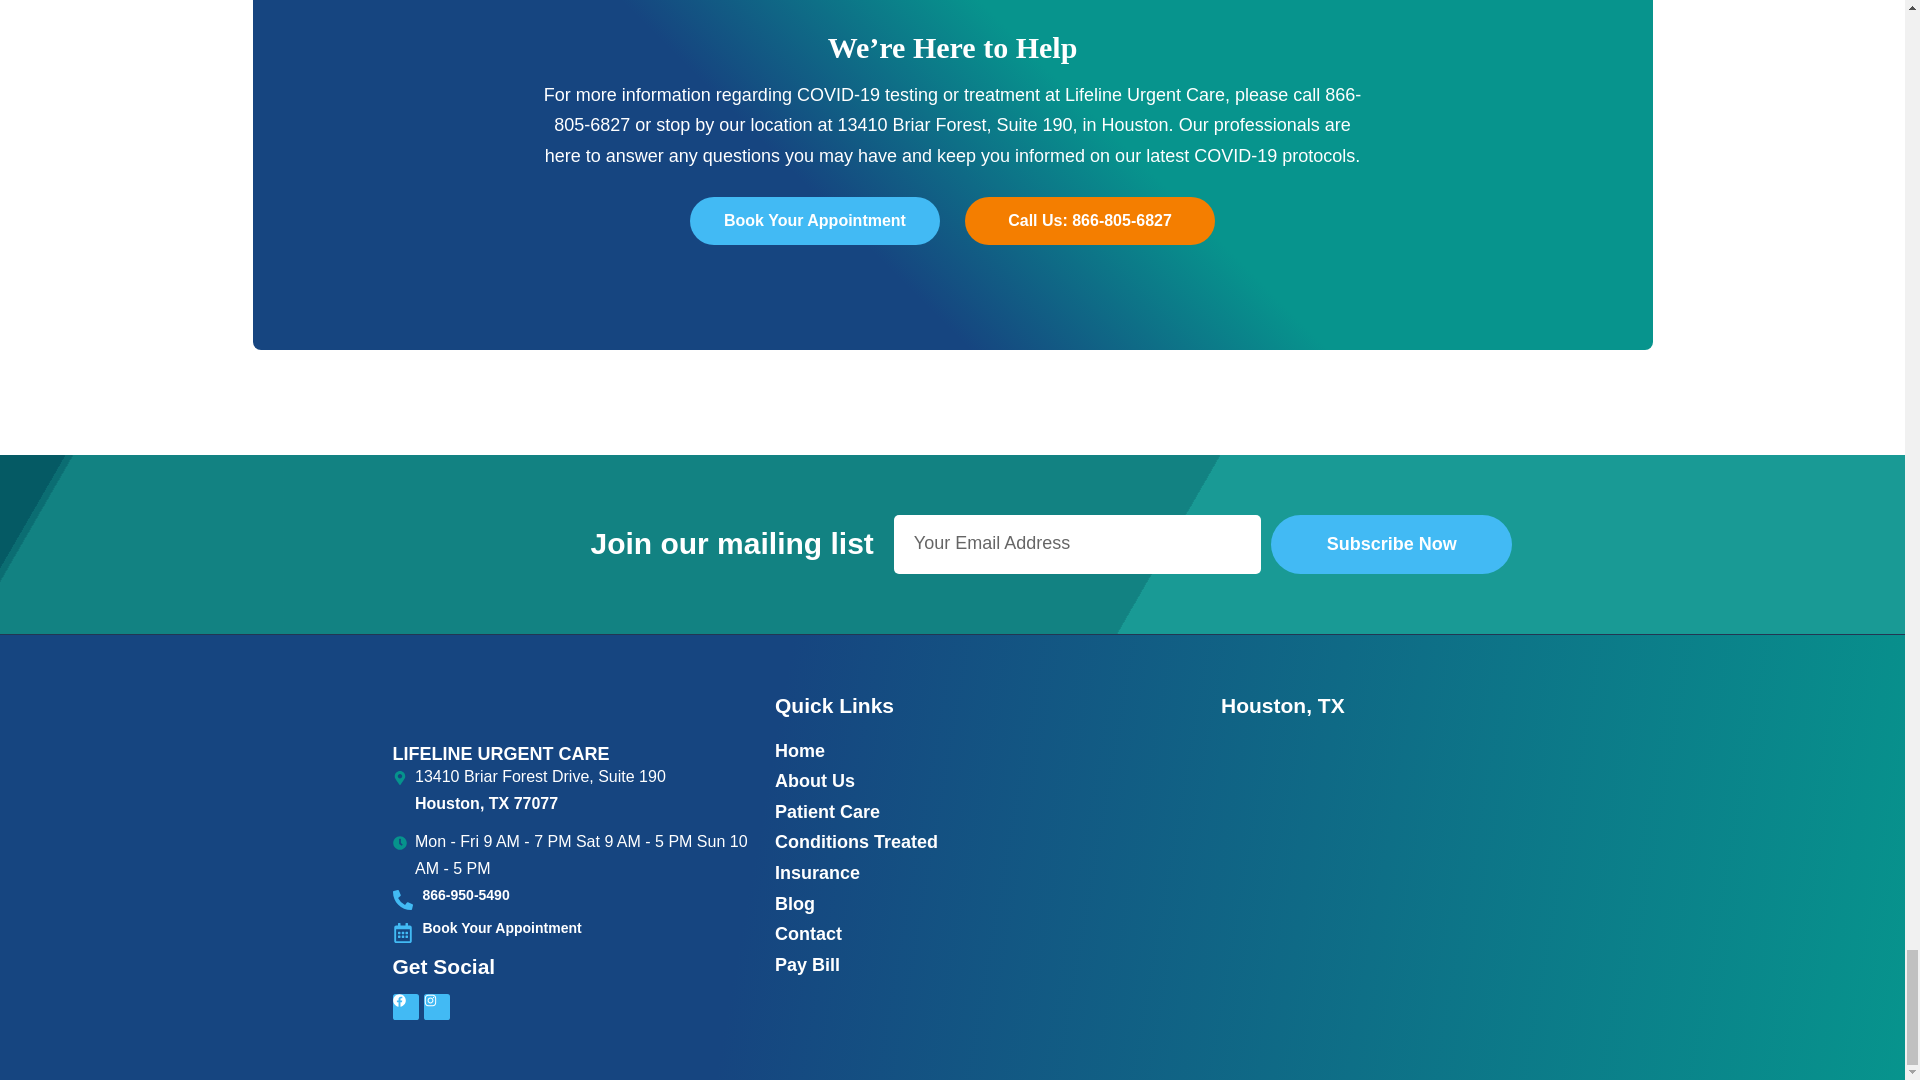 This screenshot has height=1080, width=1920. What do you see at coordinates (1366, 844) in the screenshot?
I see `13410 Briar Forest Ste. 190 Houston, TX 77077` at bounding box center [1366, 844].